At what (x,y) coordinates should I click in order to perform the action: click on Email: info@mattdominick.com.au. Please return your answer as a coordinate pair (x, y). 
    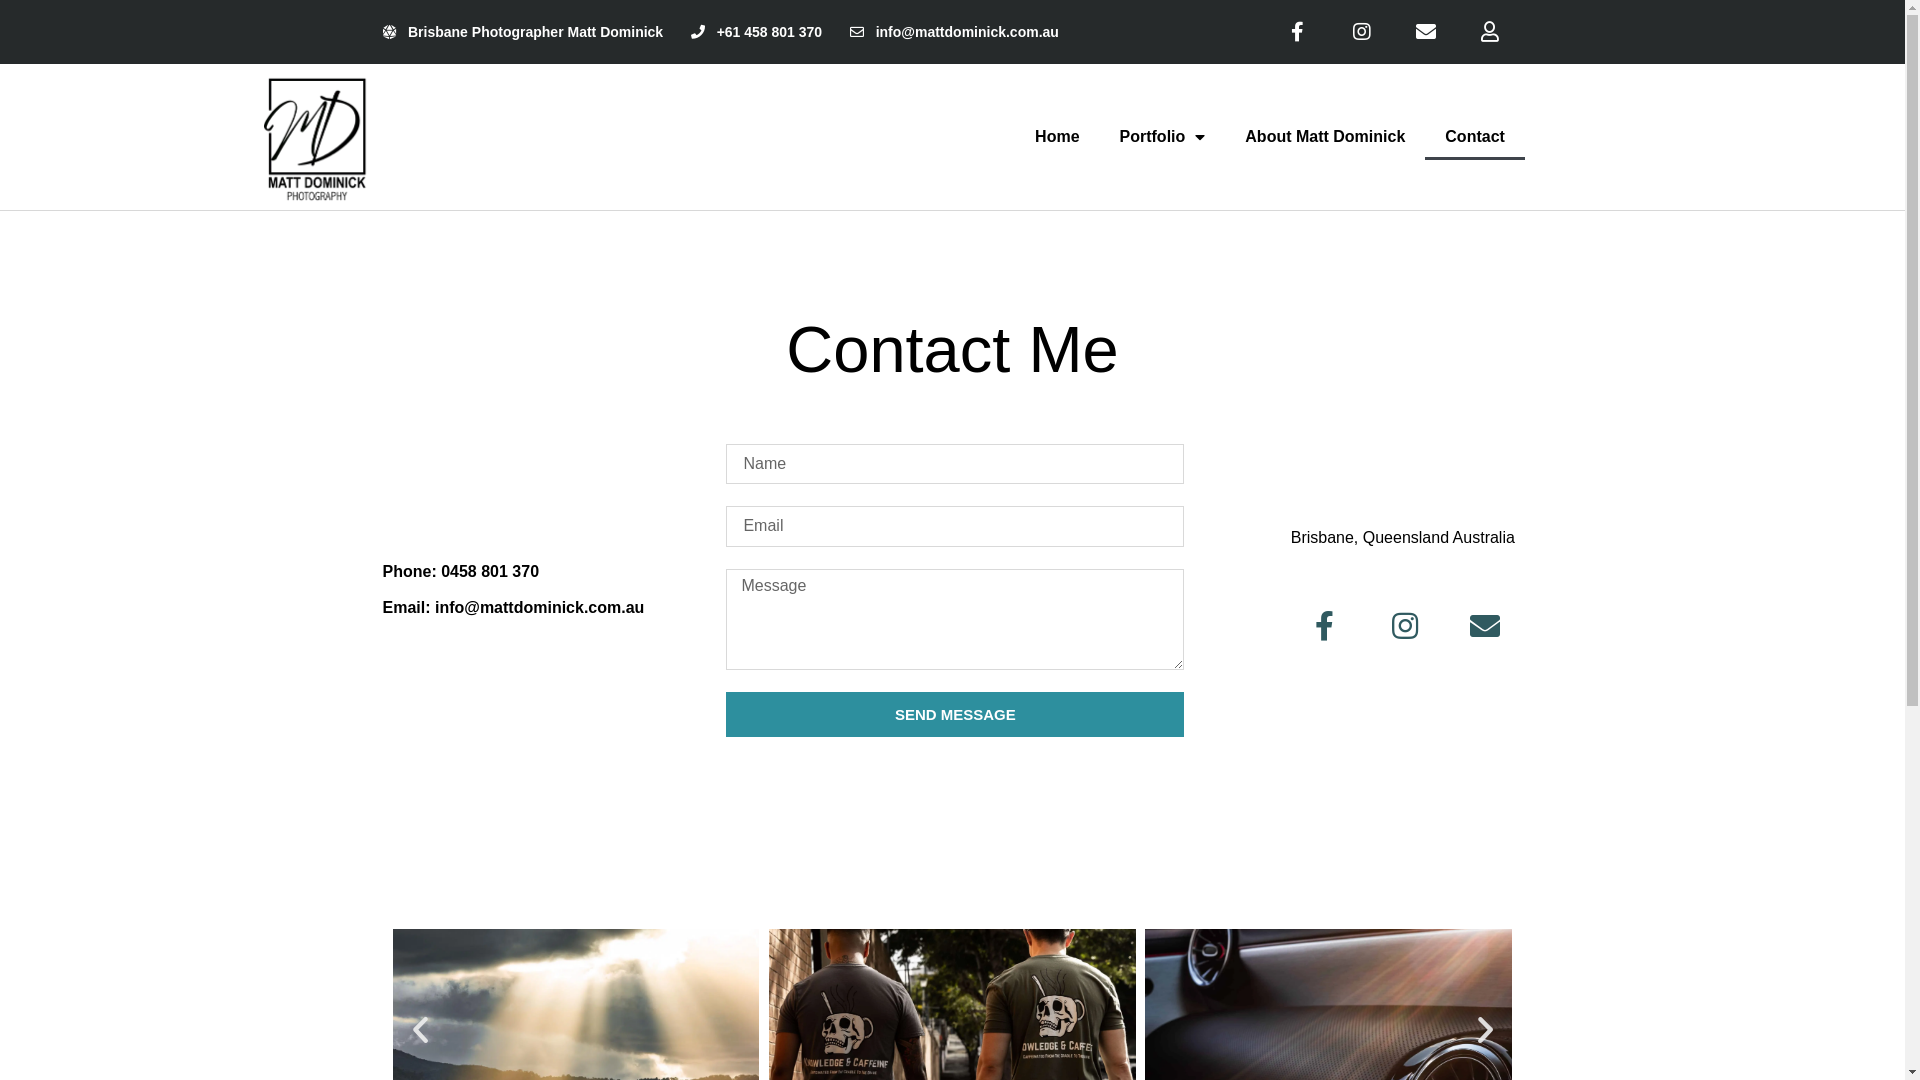
    Looking at the image, I should click on (513, 608).